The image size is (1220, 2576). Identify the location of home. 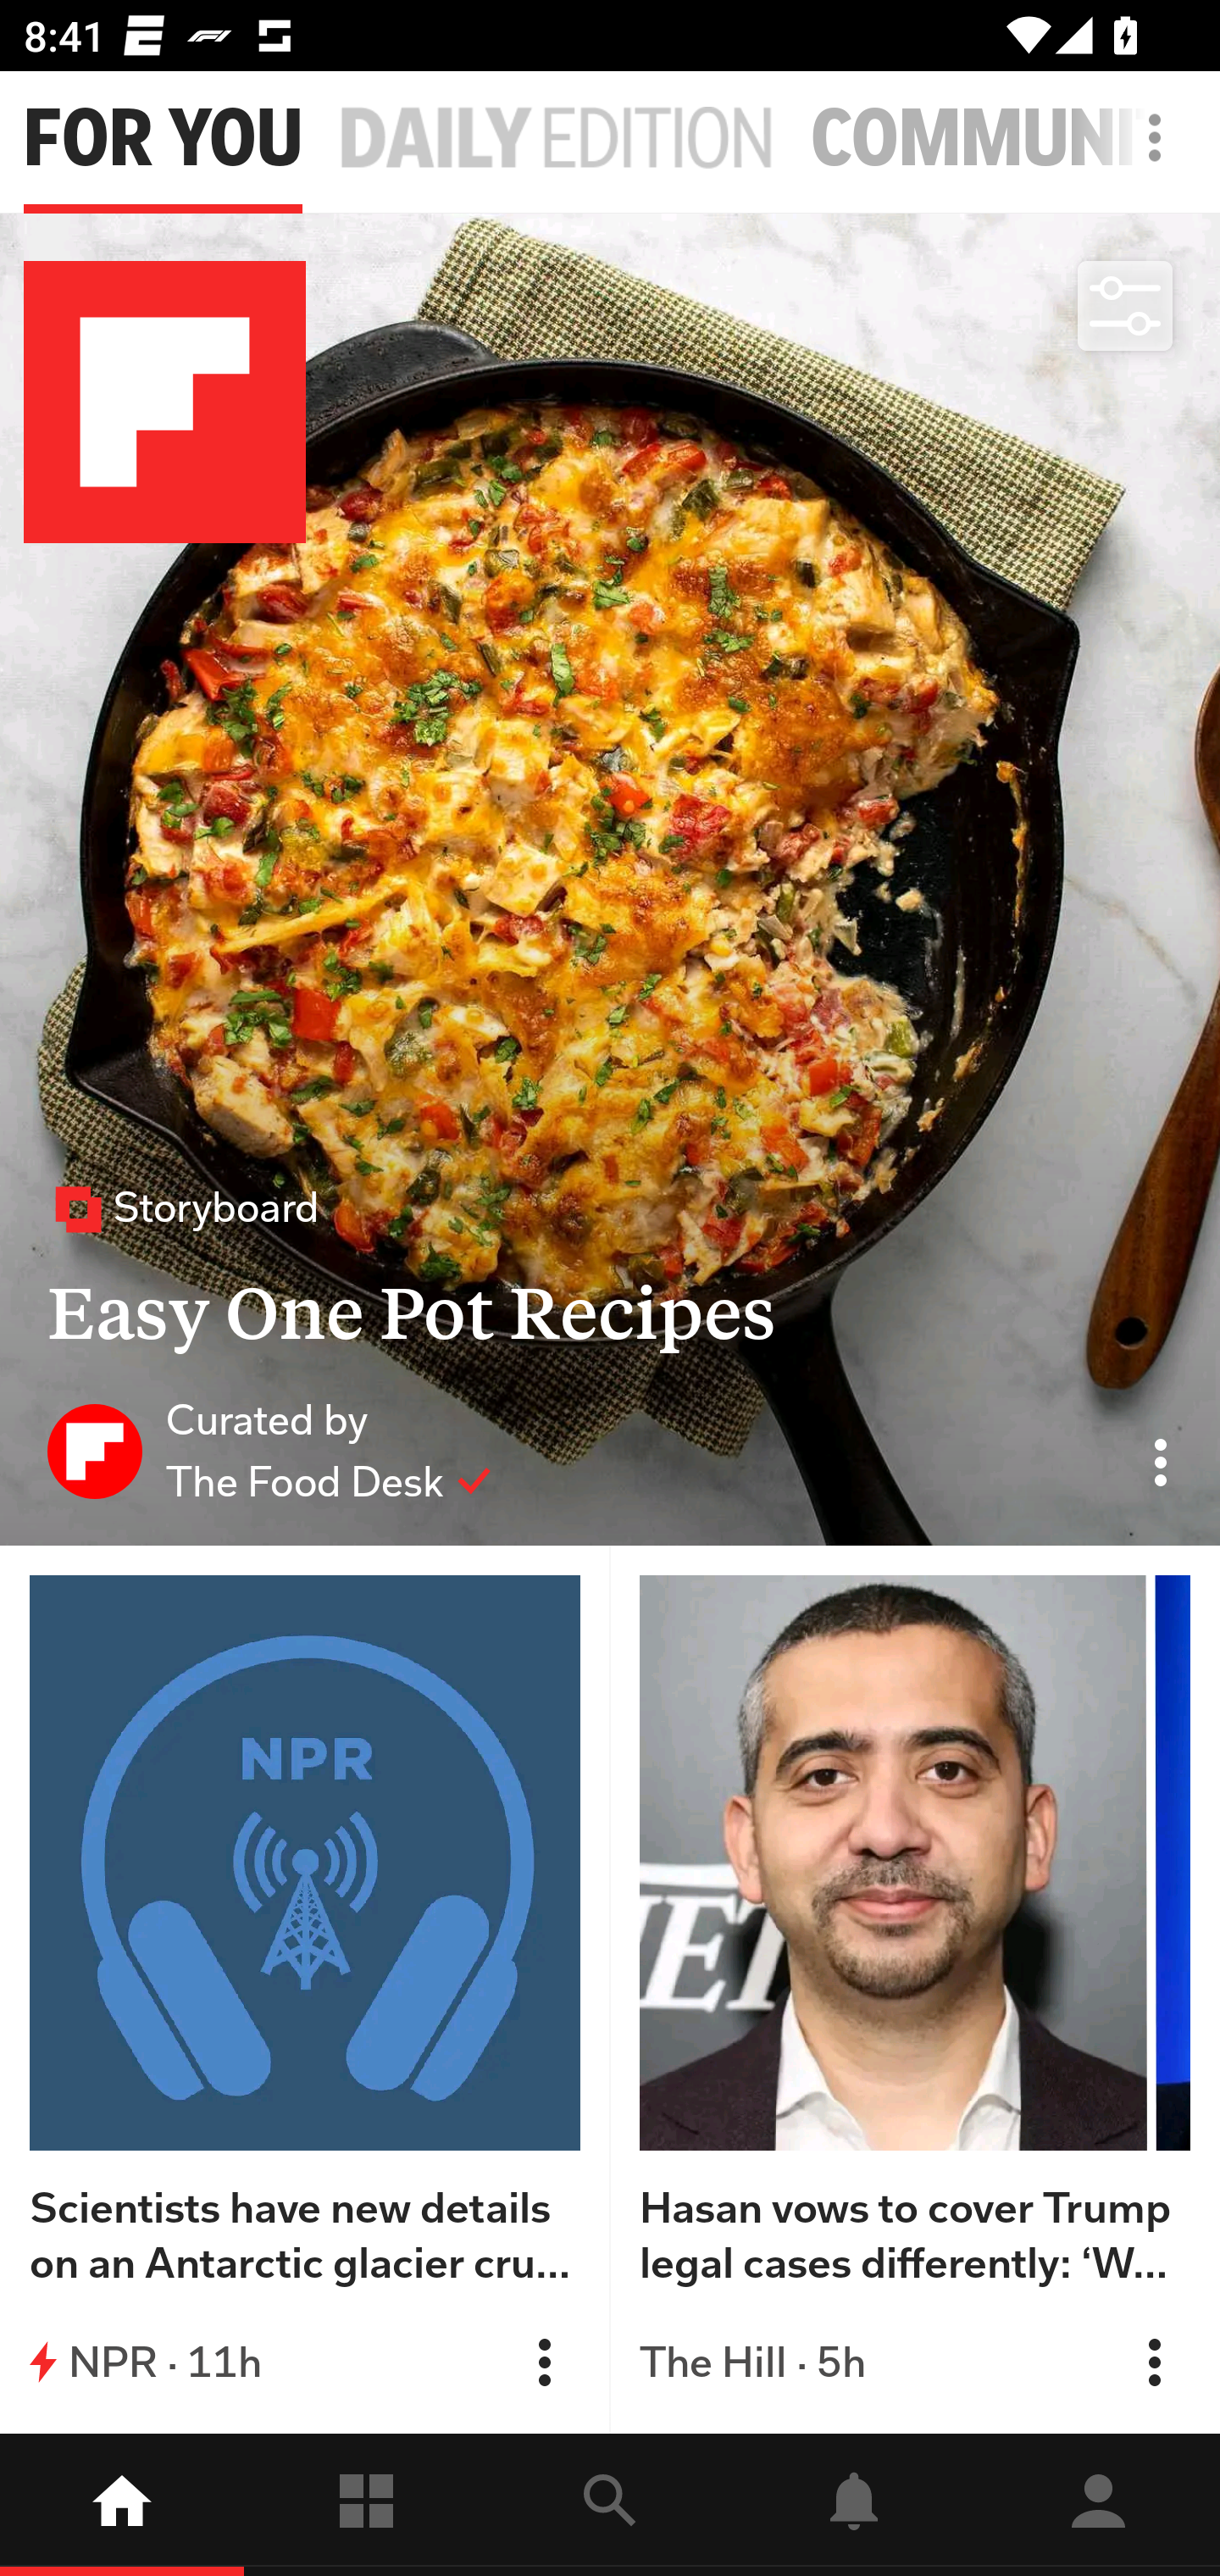
(122, 2505).